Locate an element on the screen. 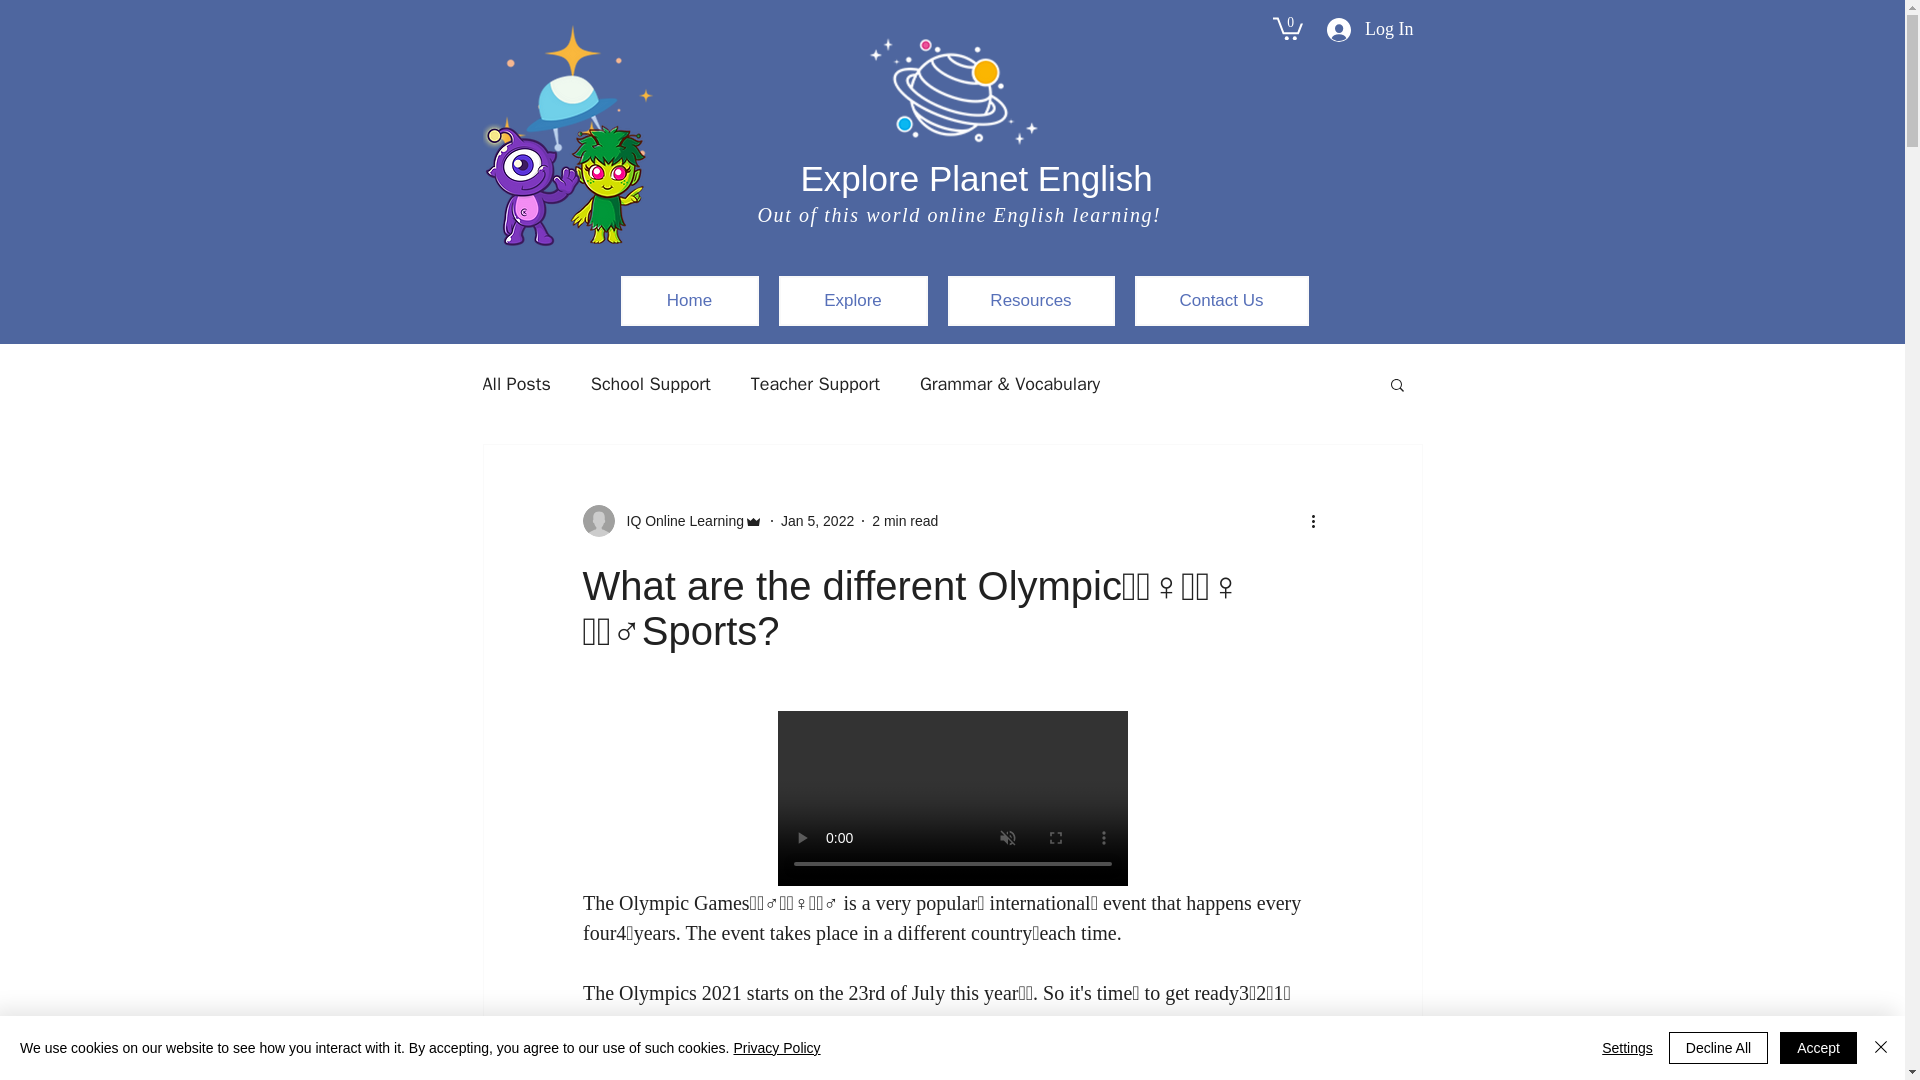 This screenshot has width=1920, height=1080. Jan 5, 2022 is located at coordinates (818, 520).